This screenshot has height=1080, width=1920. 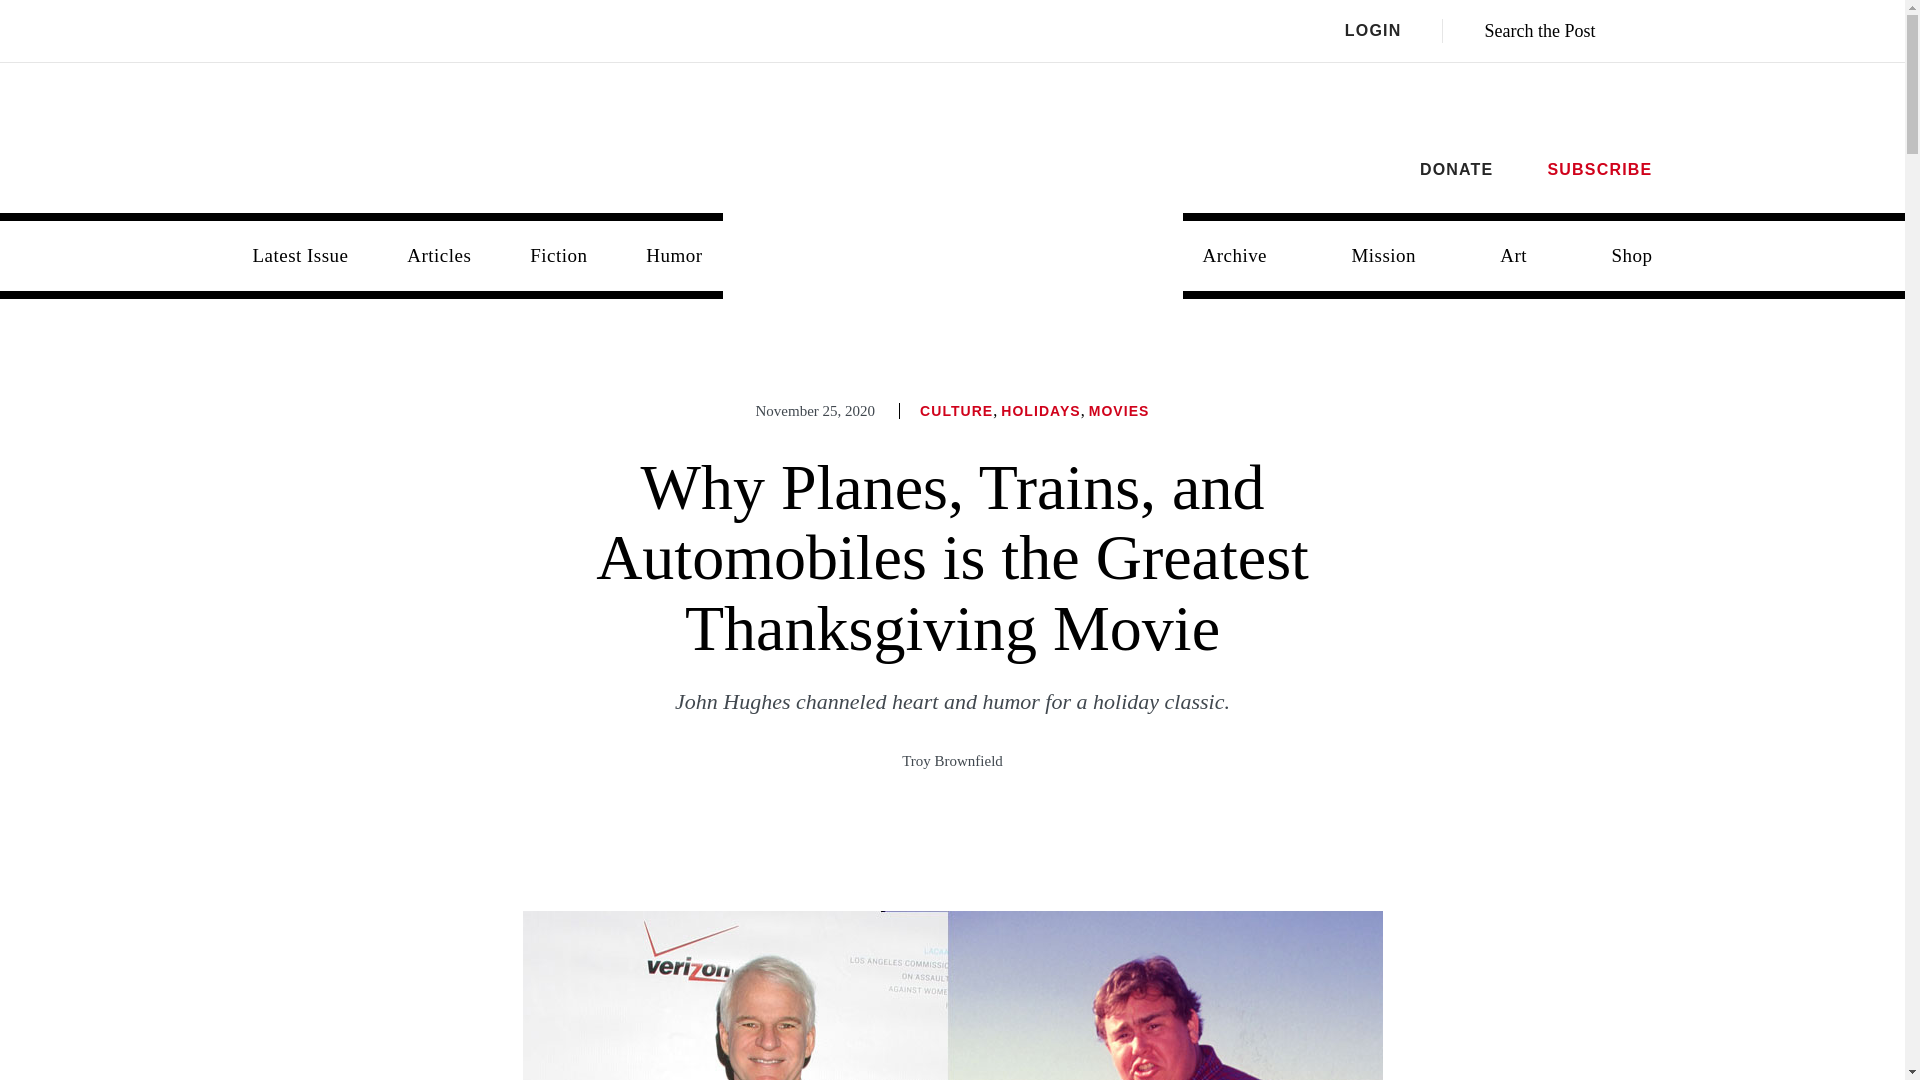 I want to click on MOVIES, so click(x=1119, y=410).